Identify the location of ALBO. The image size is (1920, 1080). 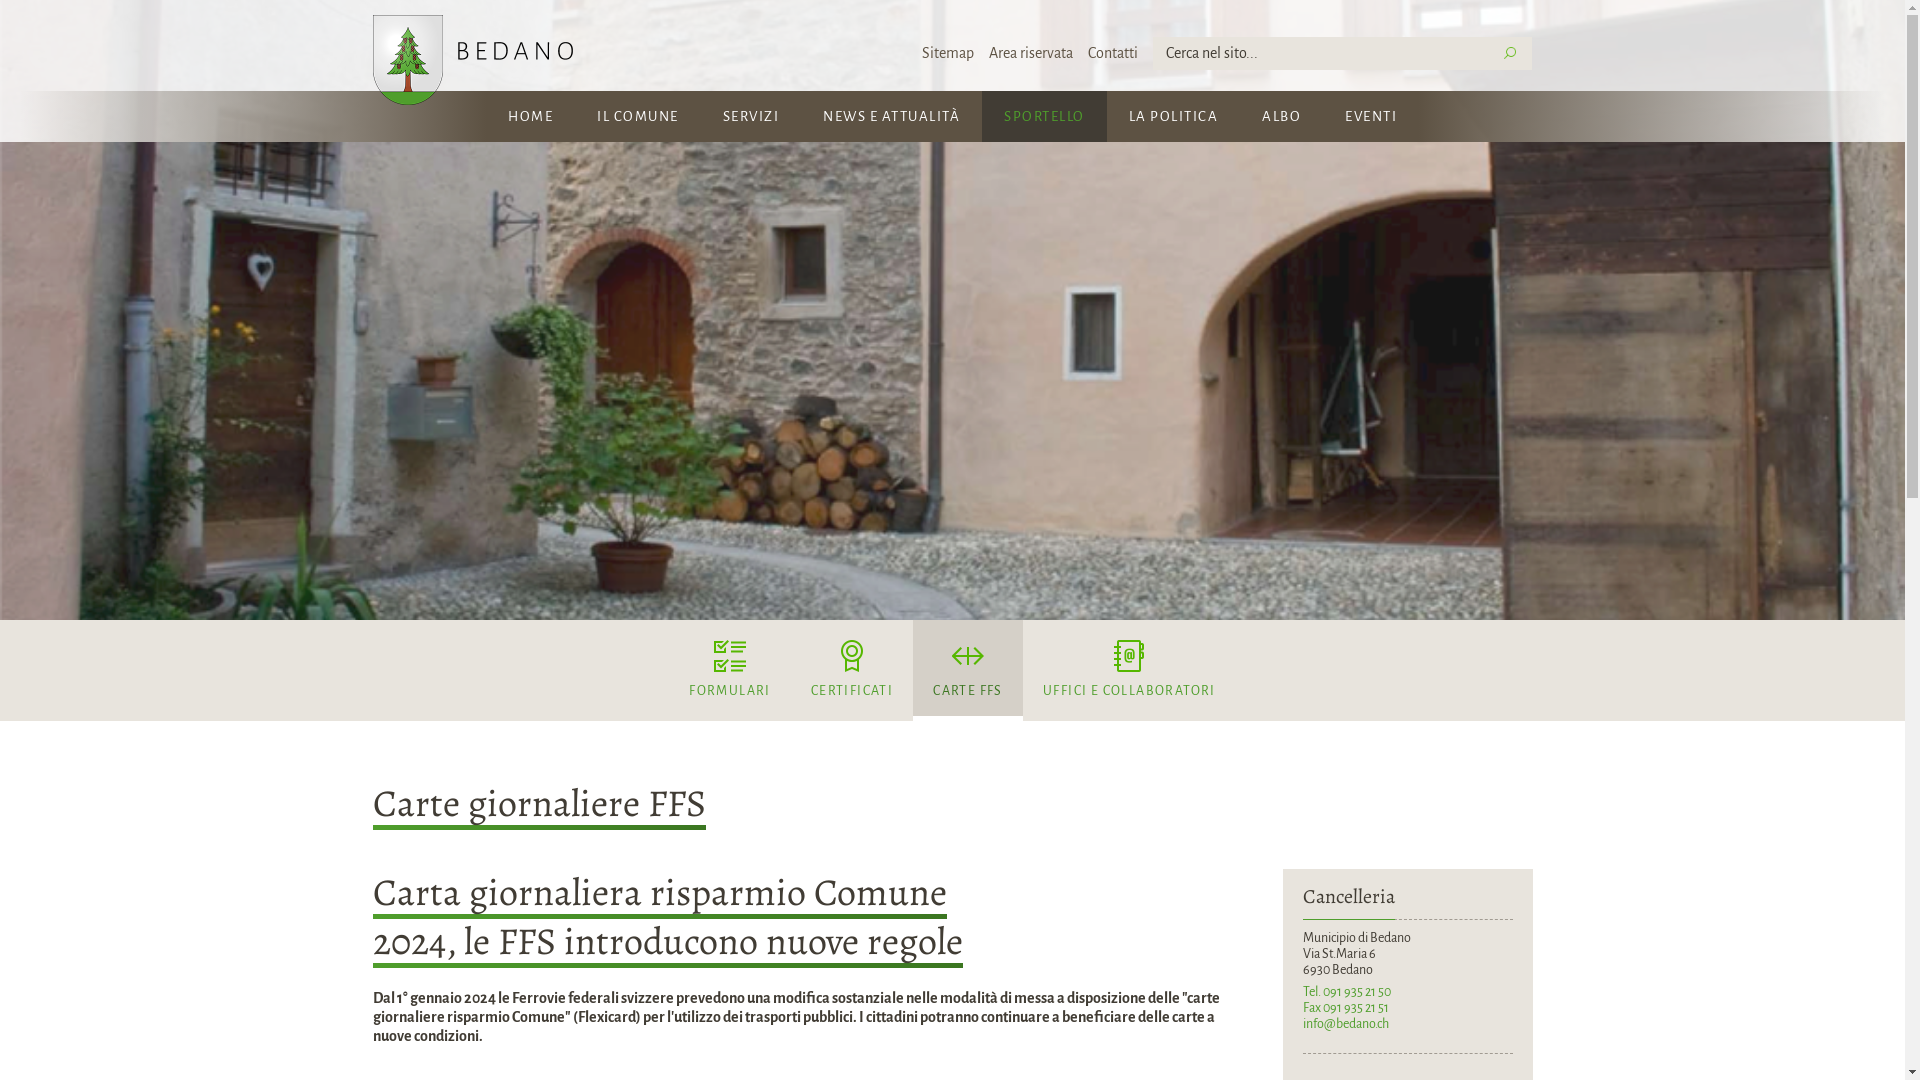
(1282, 116).